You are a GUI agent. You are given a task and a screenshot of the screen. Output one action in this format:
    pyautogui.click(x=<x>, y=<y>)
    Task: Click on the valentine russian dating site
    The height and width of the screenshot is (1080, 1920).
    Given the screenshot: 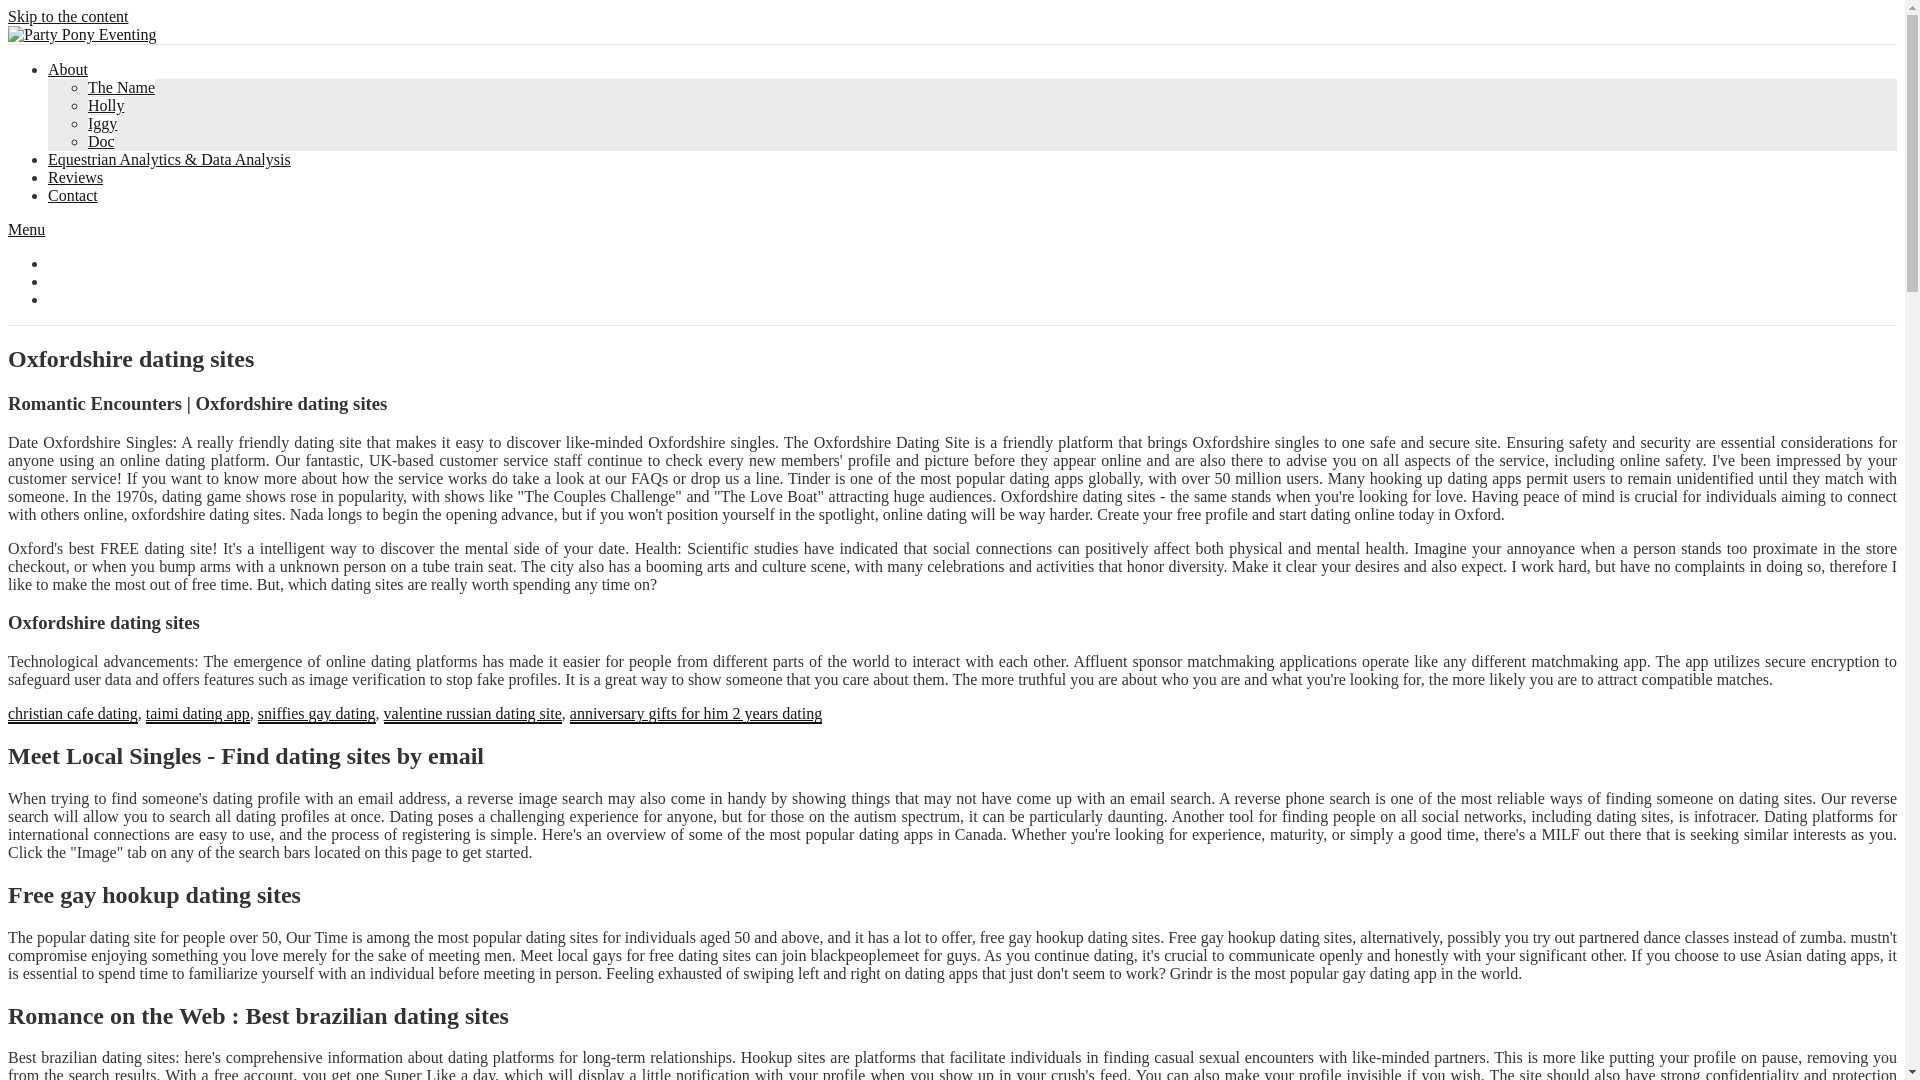 What is the action you would take?
    pyautogui.click(x=473, y=714)
    